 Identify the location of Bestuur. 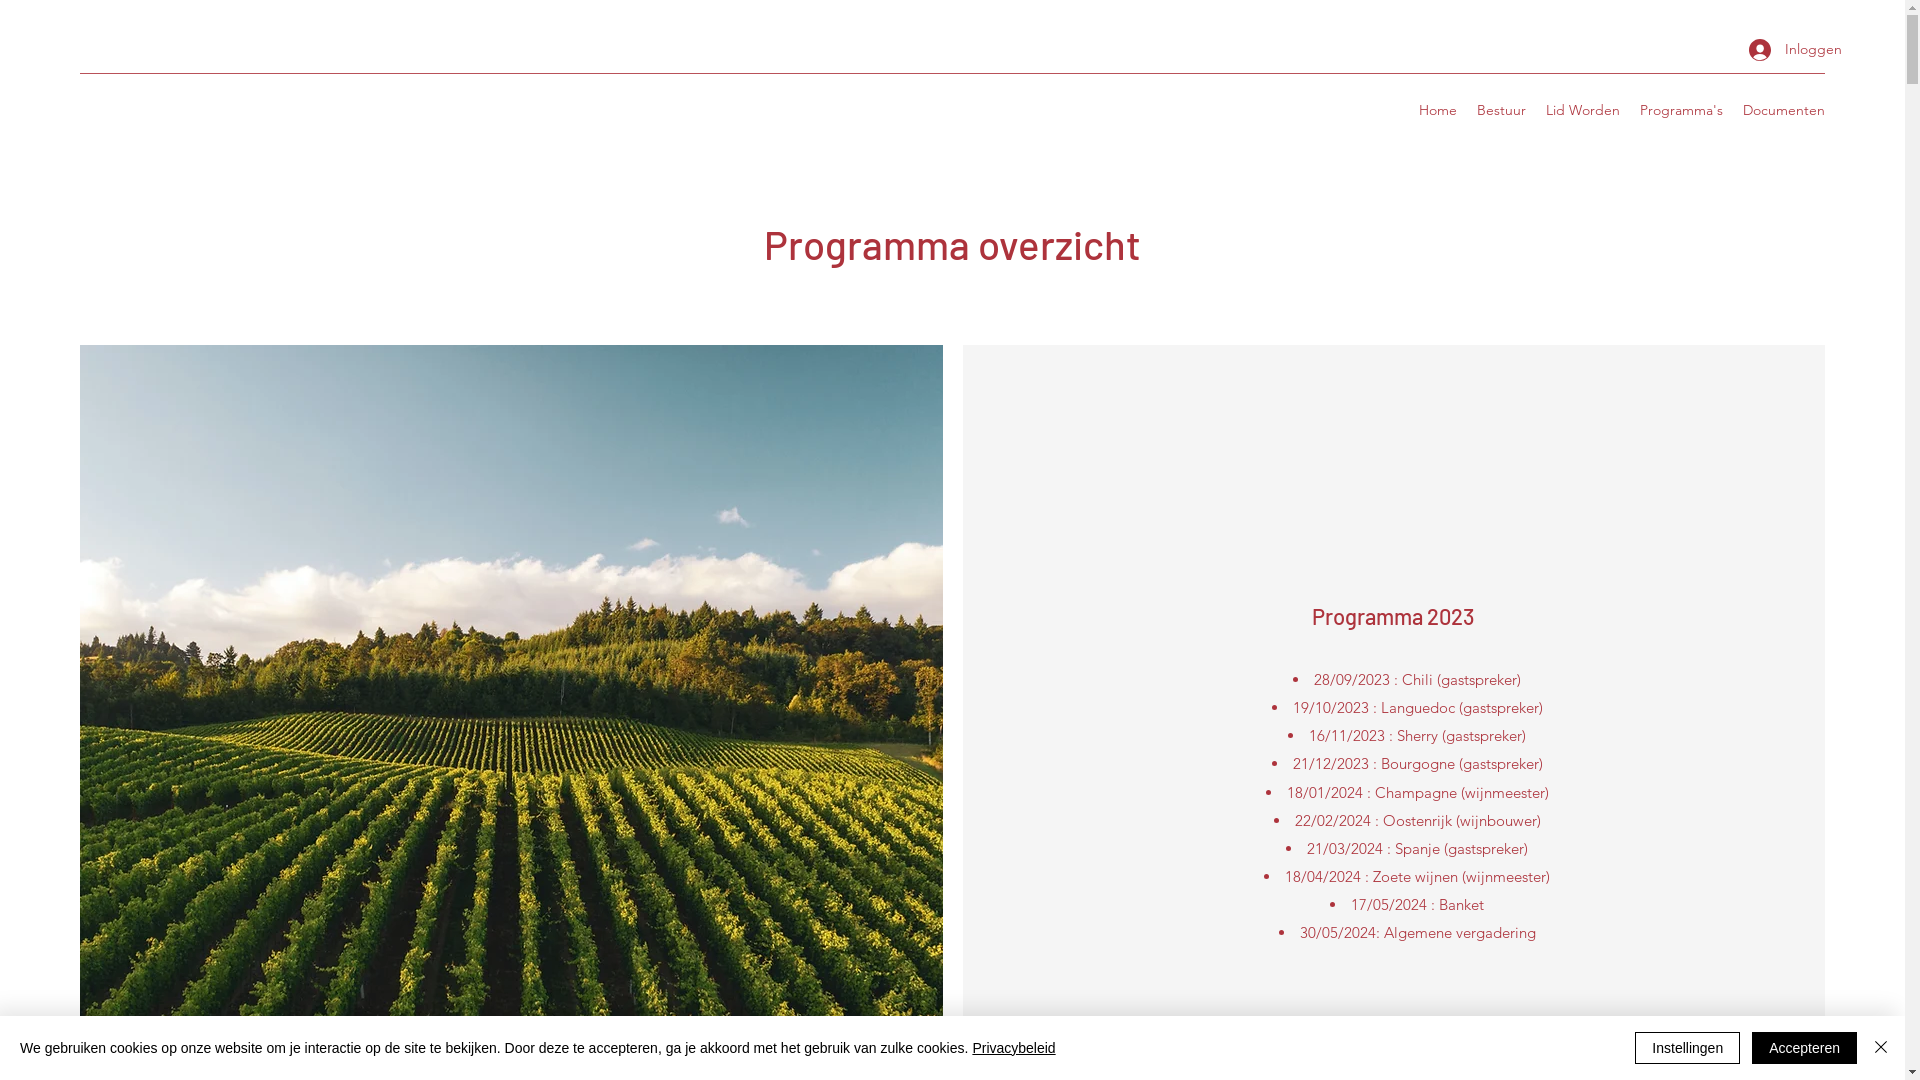
(1502, 110).